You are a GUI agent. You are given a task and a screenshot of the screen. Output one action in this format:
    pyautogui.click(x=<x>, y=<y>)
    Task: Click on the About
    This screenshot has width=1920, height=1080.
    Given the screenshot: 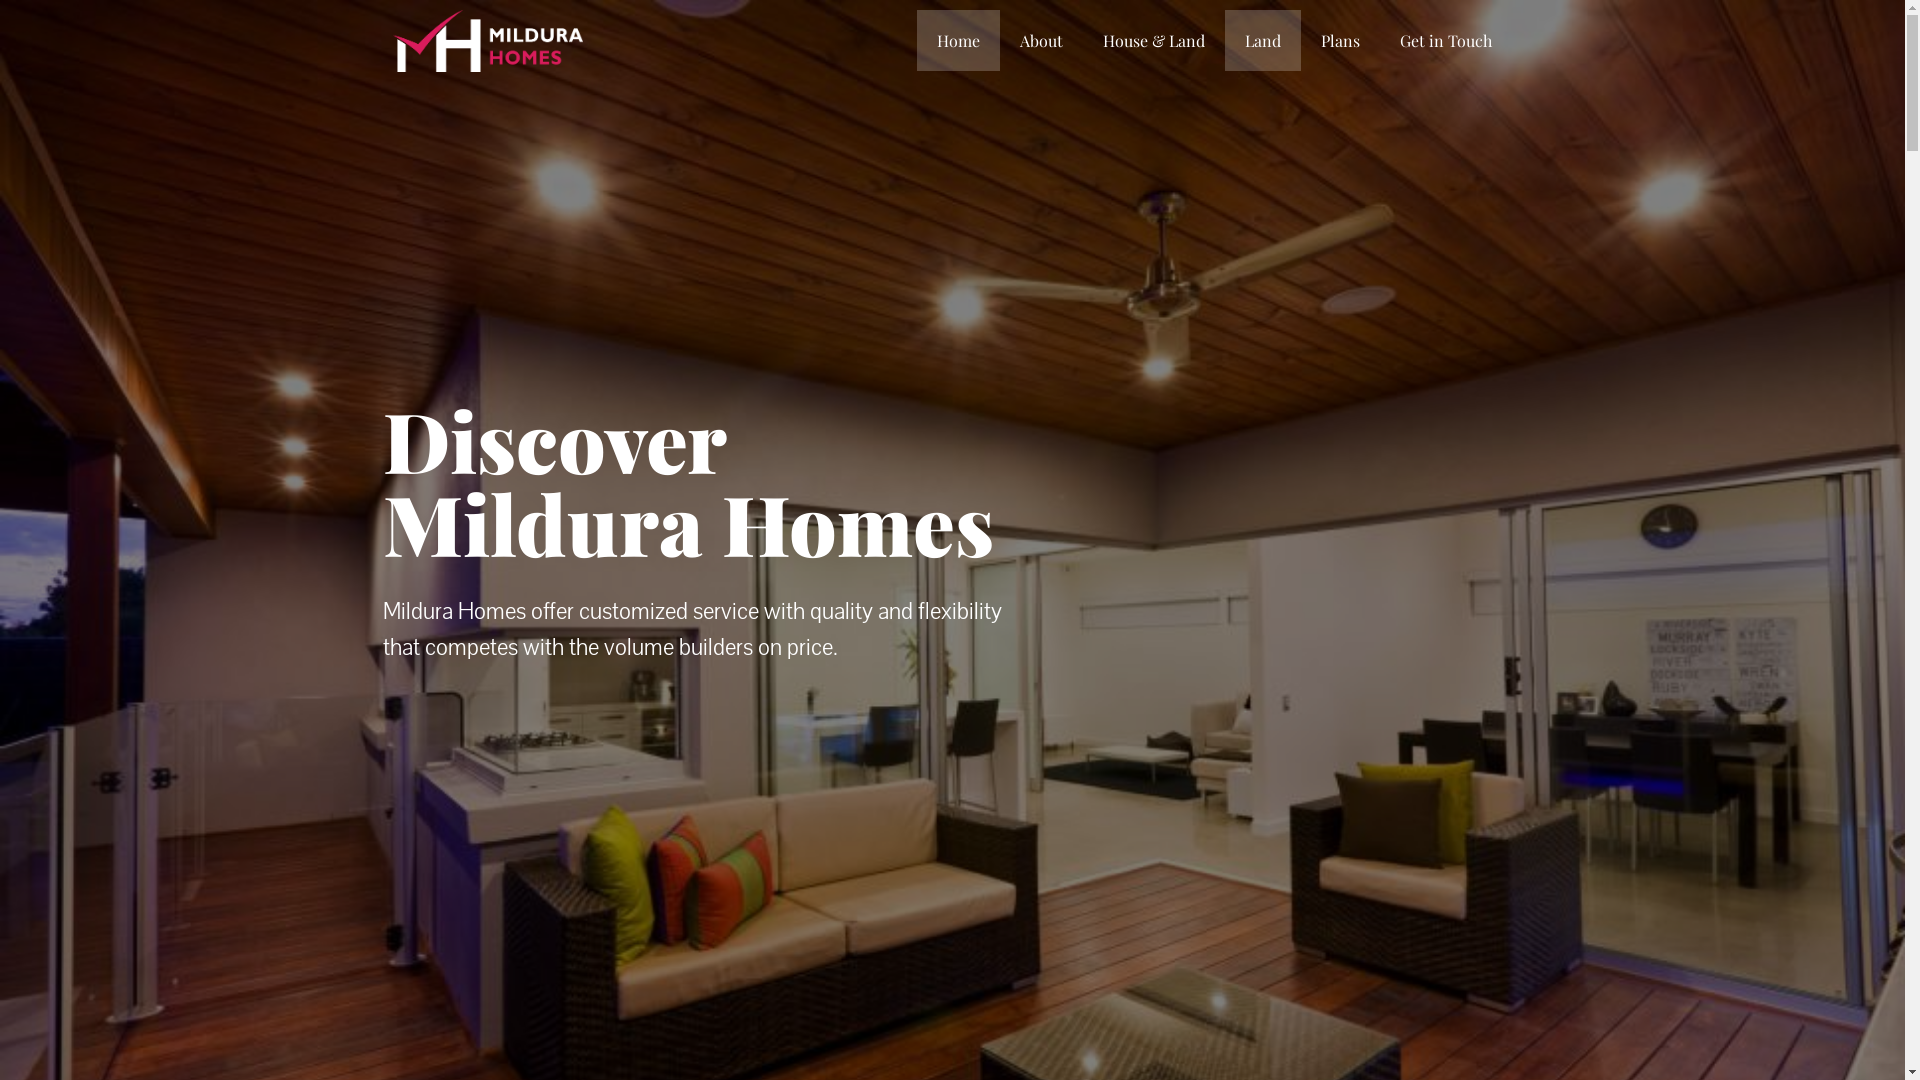 What is the action you would take?
    pyautogui.click(x=1042, y=40)
    